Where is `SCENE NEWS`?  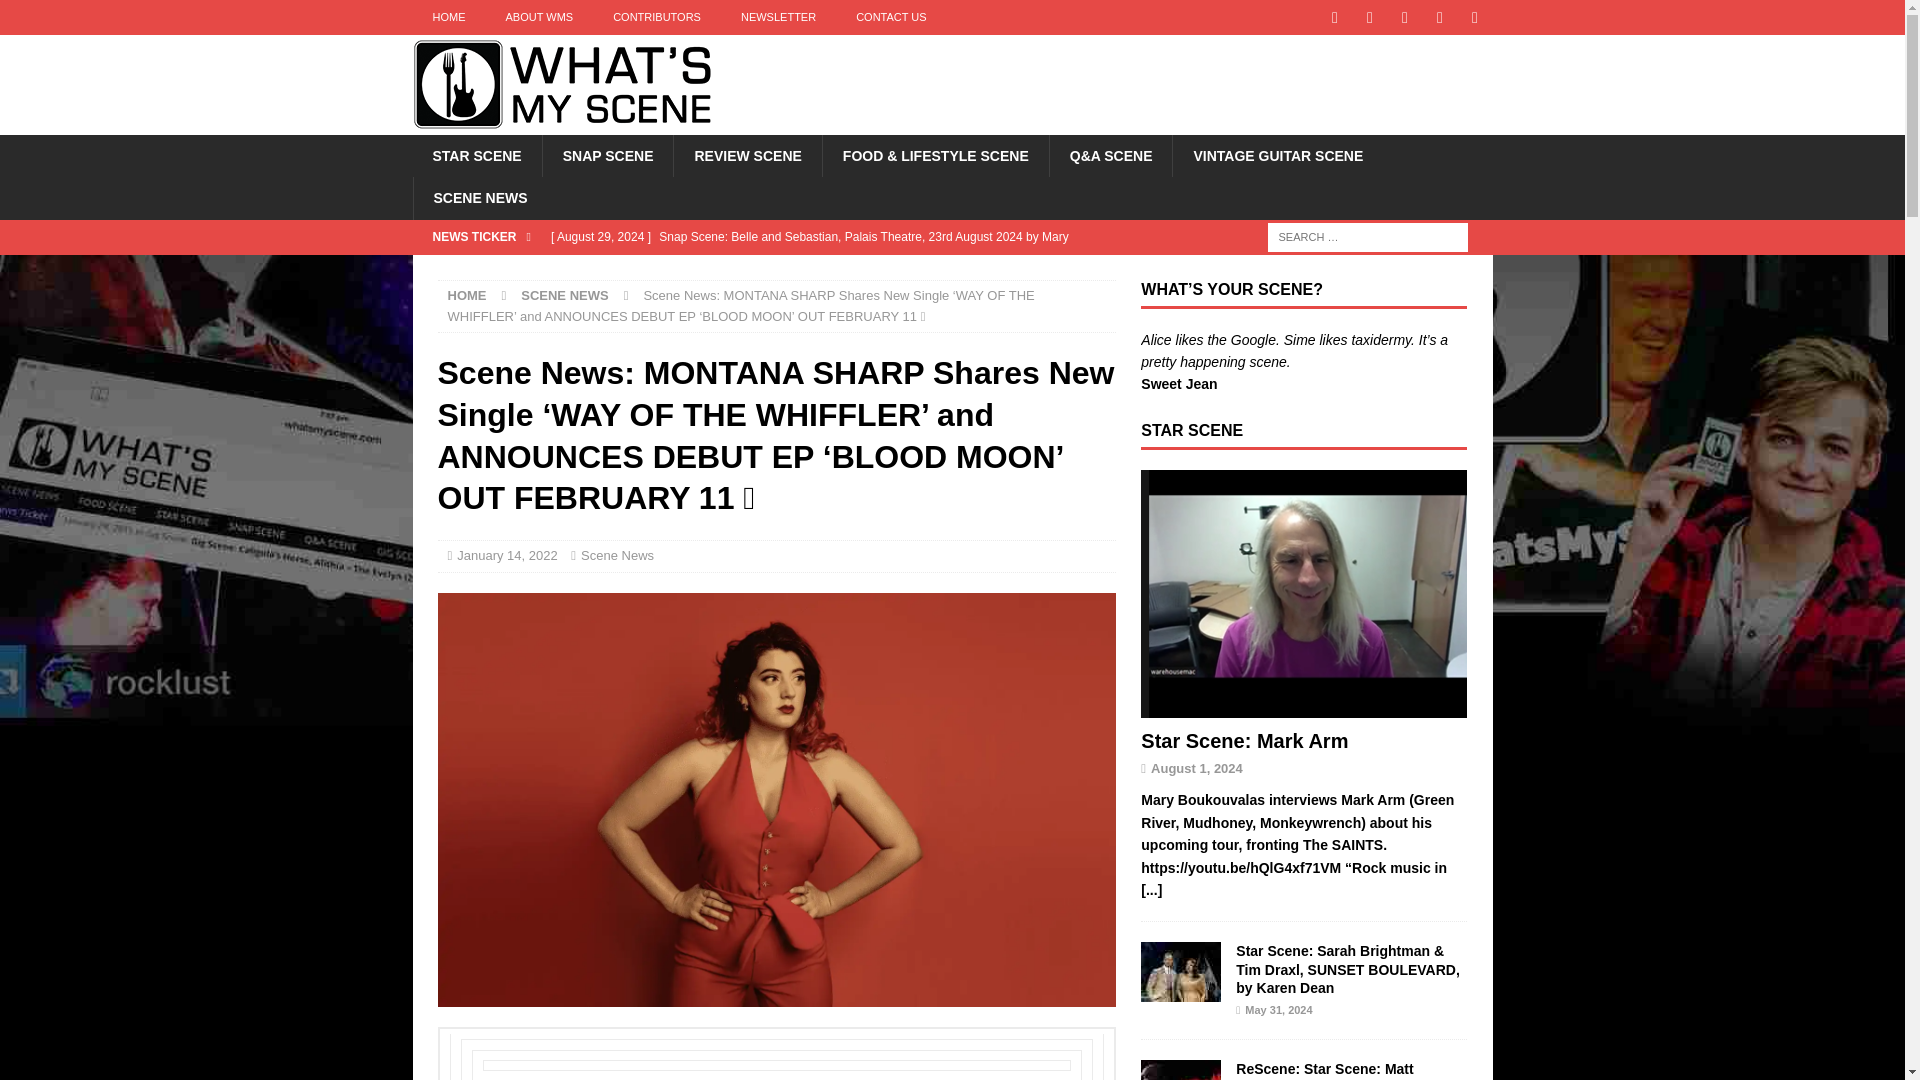
SCENE NEWS is located at coordinates (480, 198).